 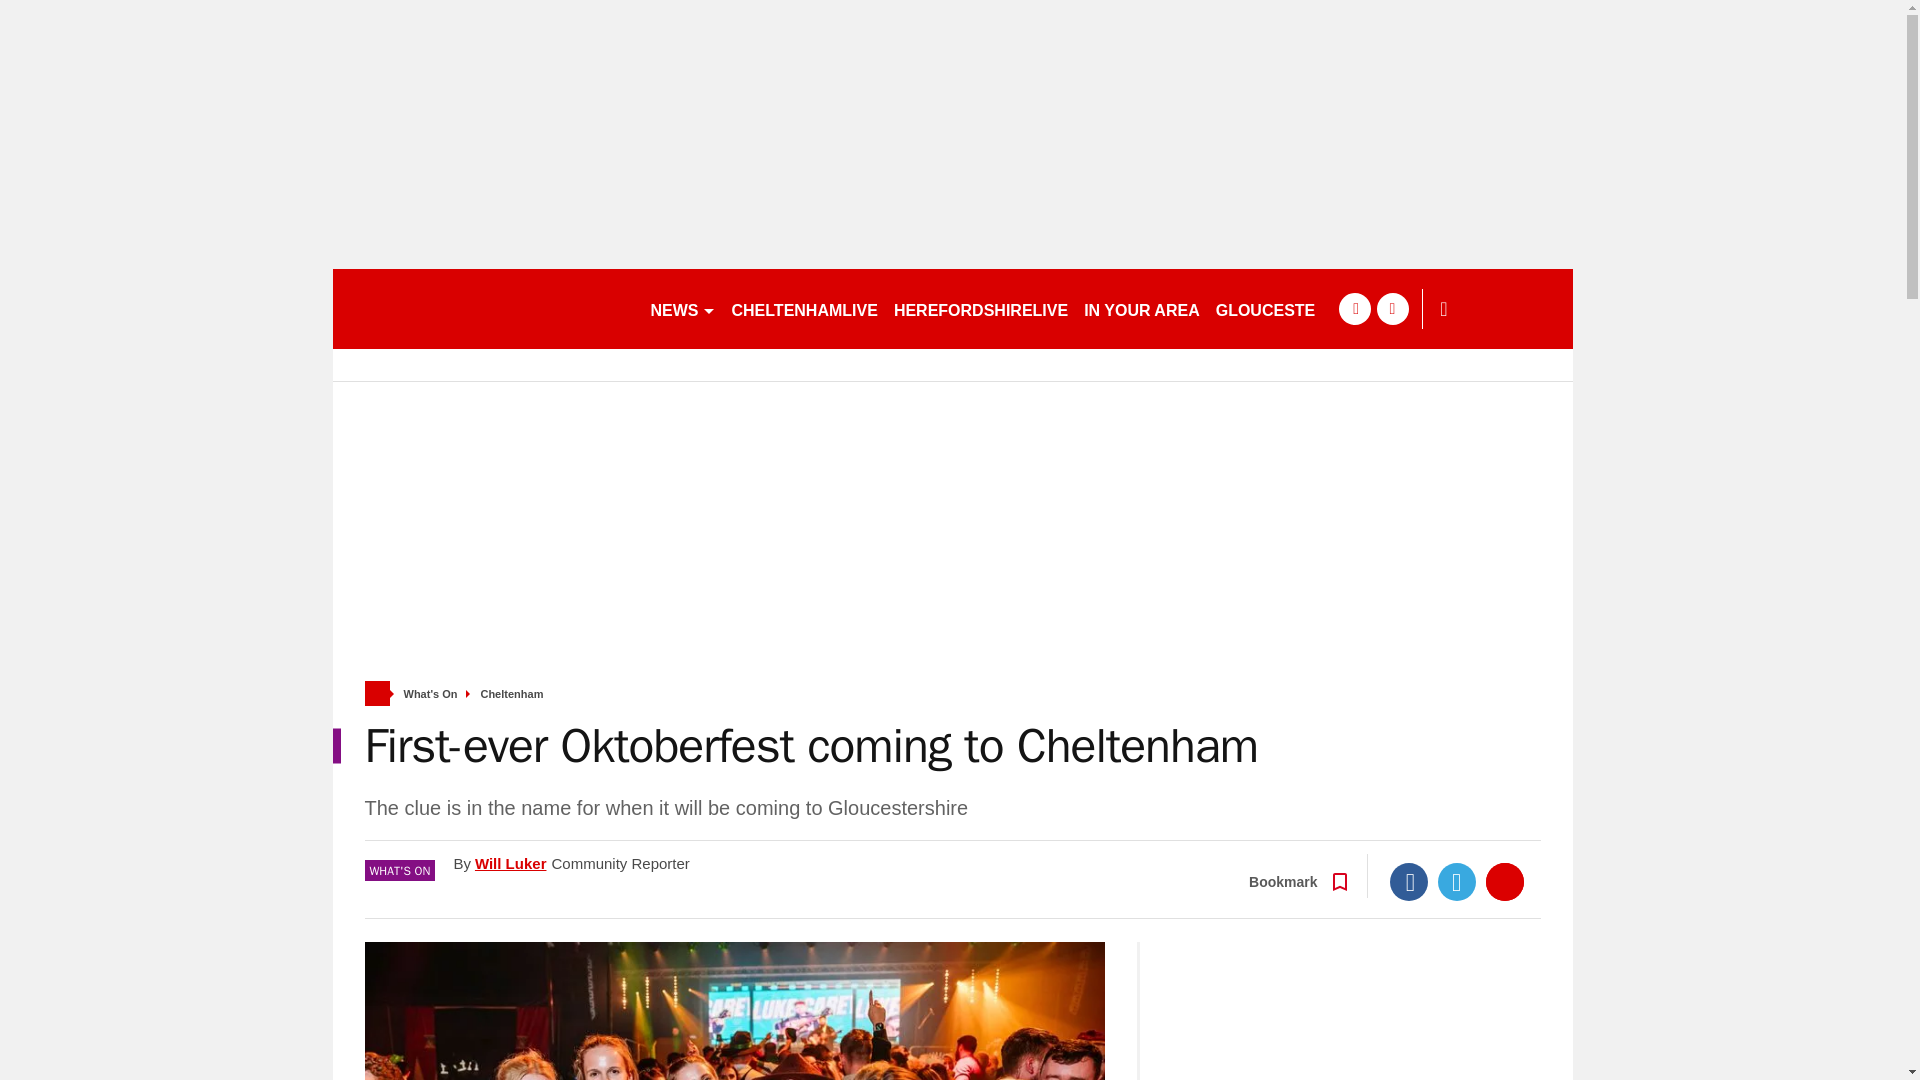 What do you see at coordinates (1141, 308) in the screenshot?
I see `IN YOUR AREA` at bounding box center [1141, 308].